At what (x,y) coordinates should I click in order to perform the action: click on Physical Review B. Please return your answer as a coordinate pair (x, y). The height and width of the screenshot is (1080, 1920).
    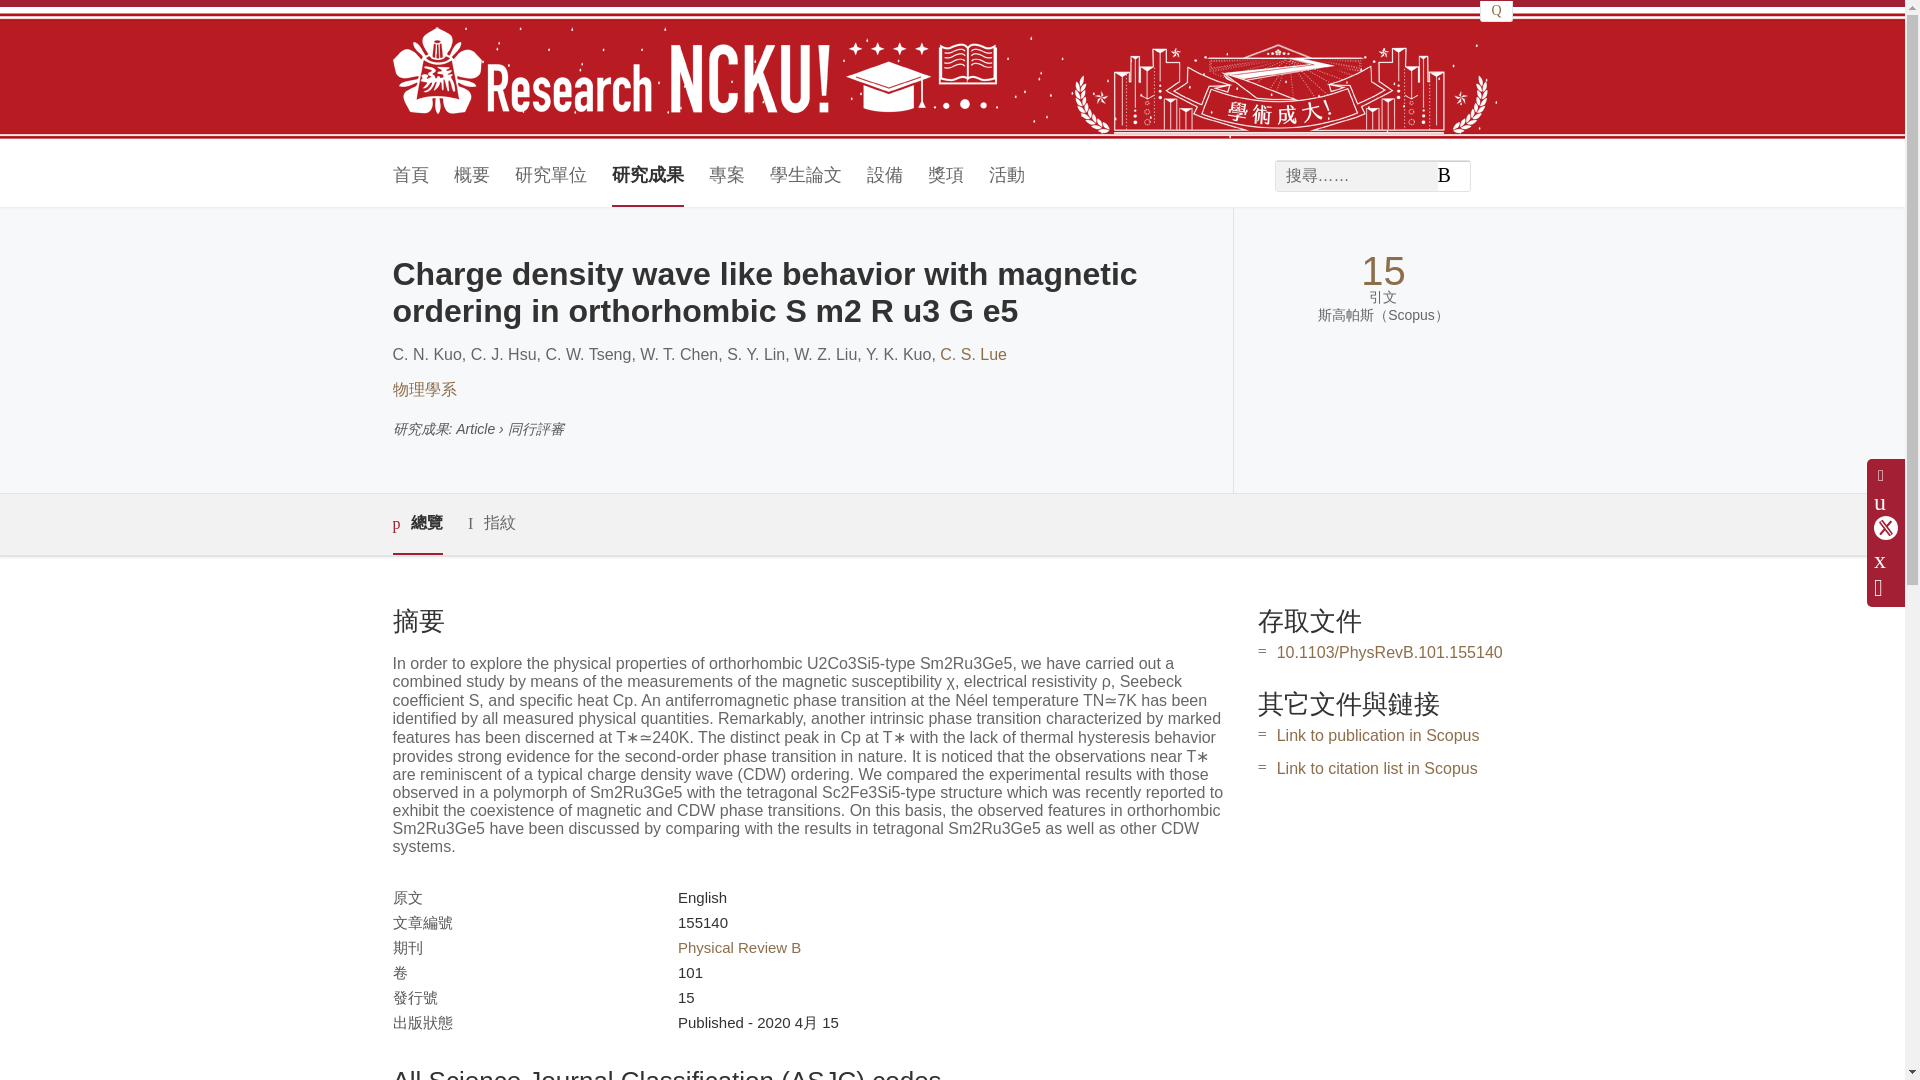
    Looking at the image, I should click on (738, 946).